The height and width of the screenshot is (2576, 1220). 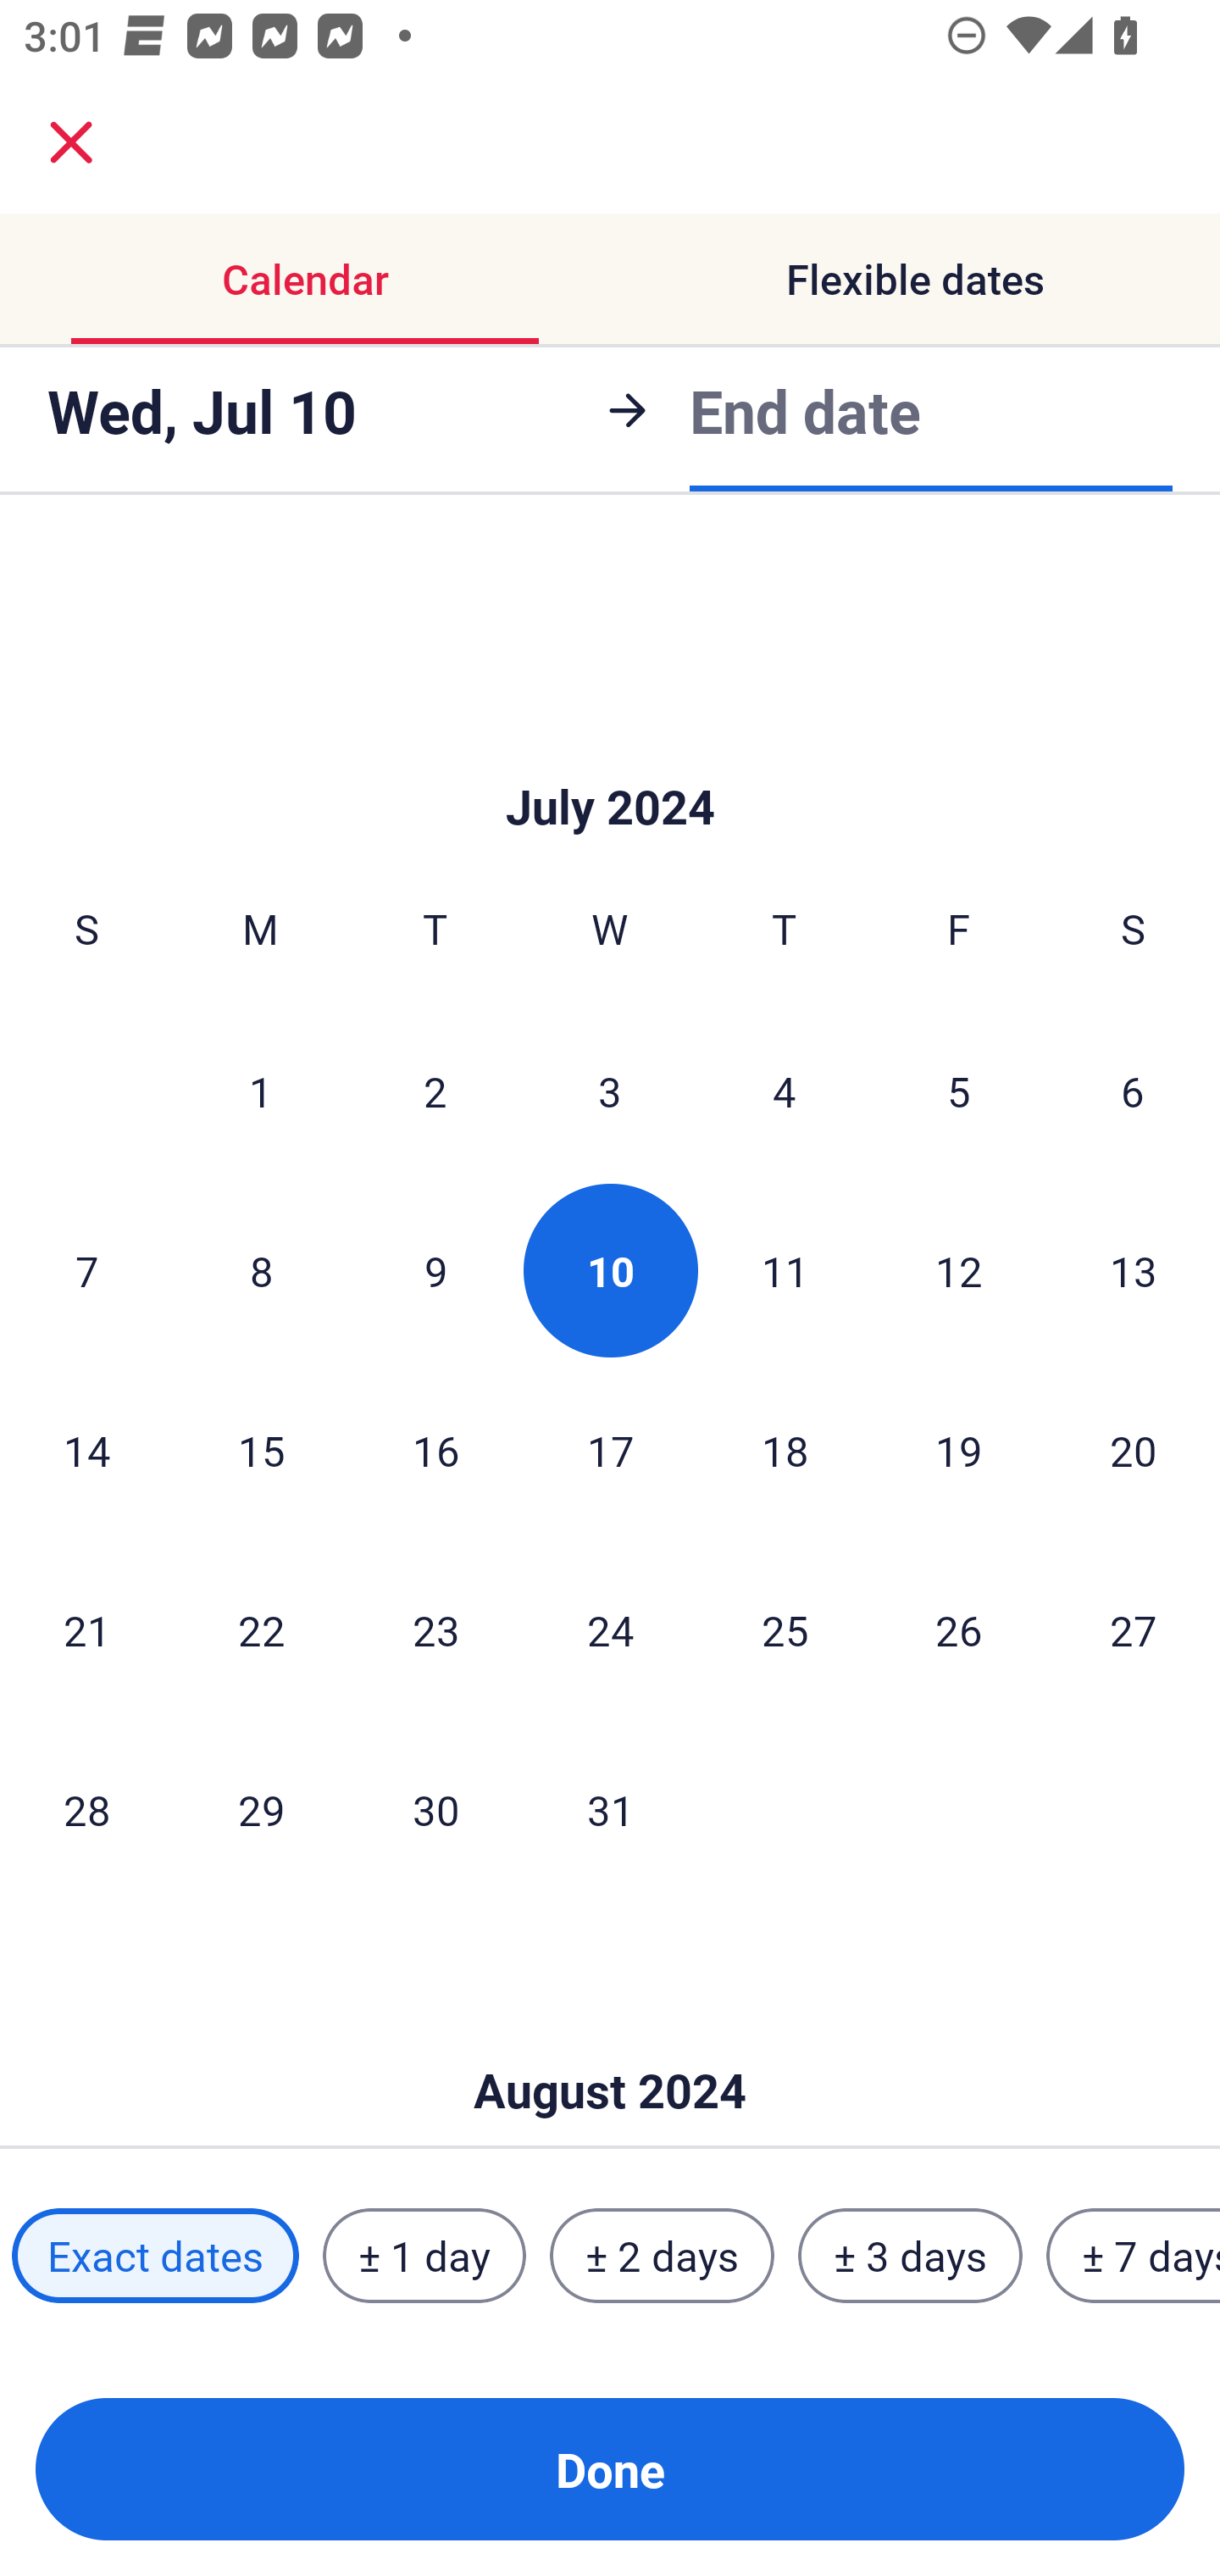 I want to click on End date, so click(x=805, y=410).